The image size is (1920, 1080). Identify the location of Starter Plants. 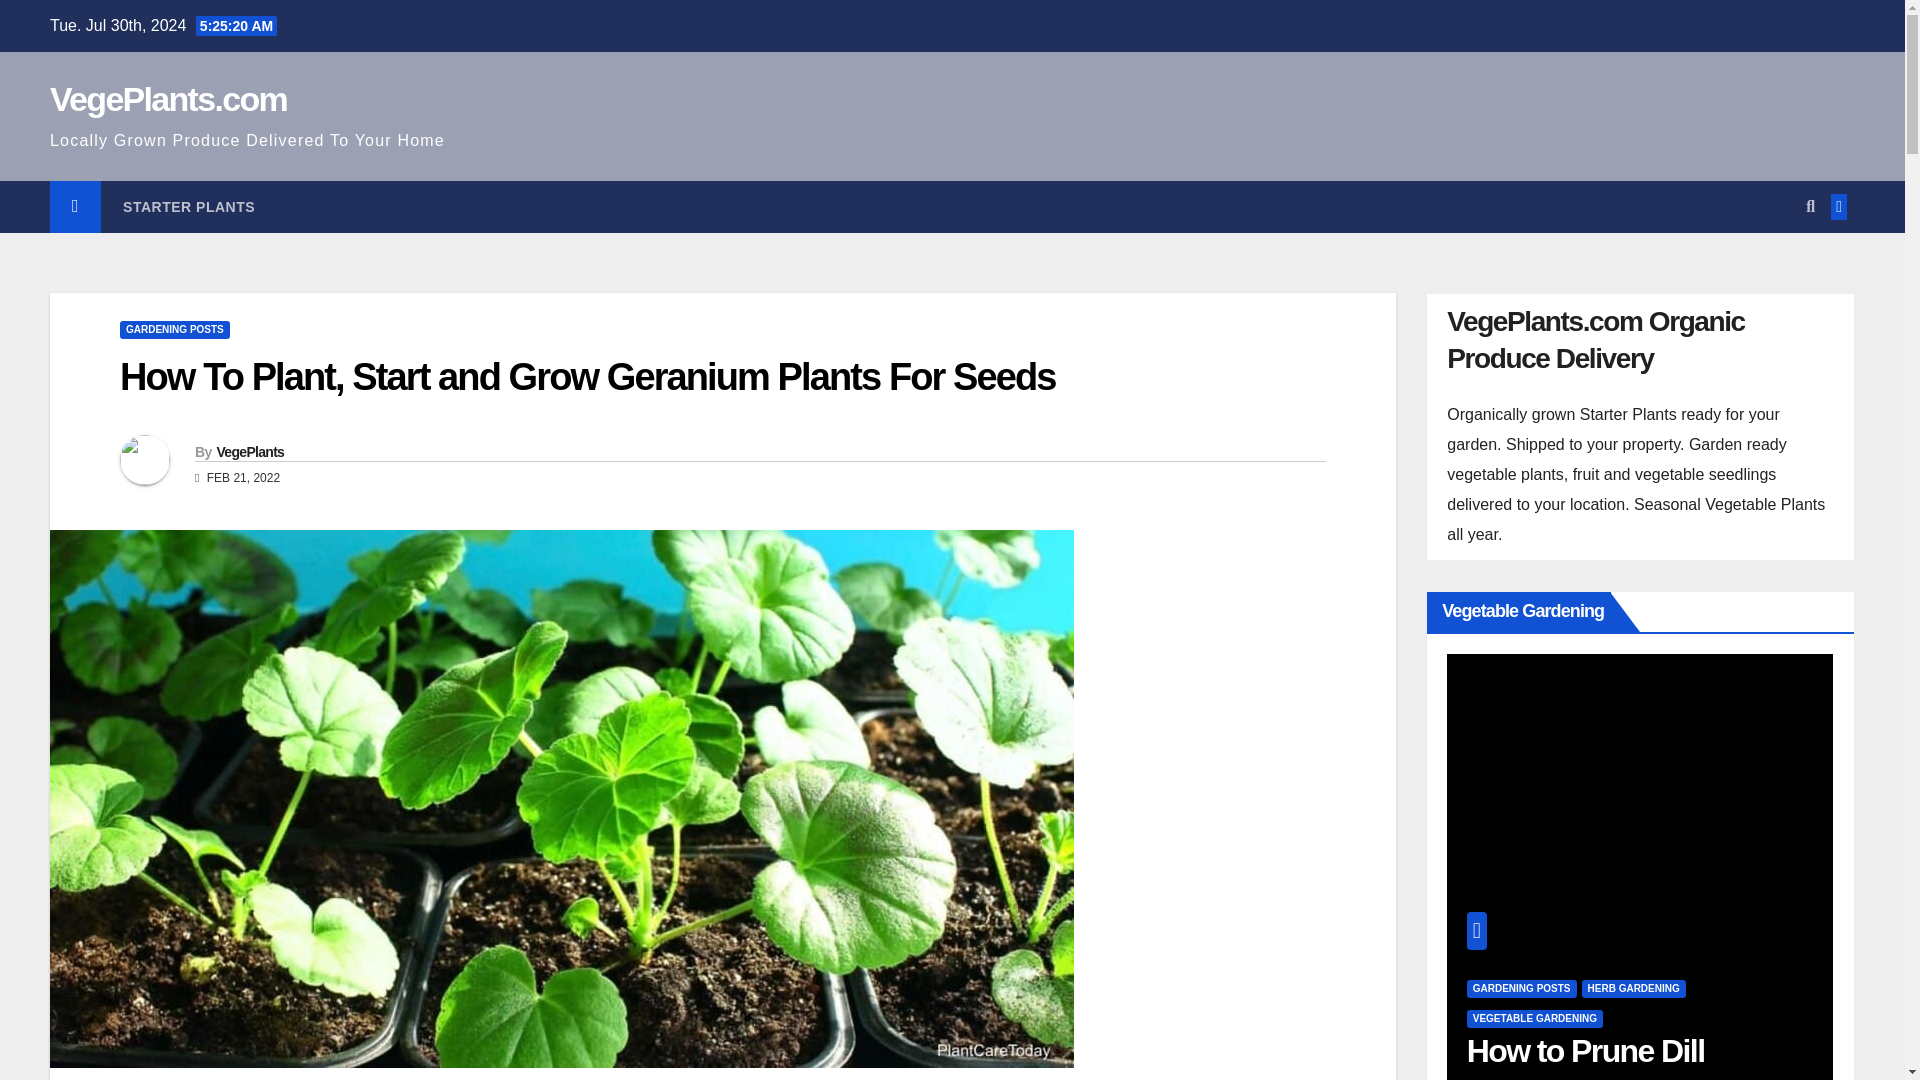
(188, 207).